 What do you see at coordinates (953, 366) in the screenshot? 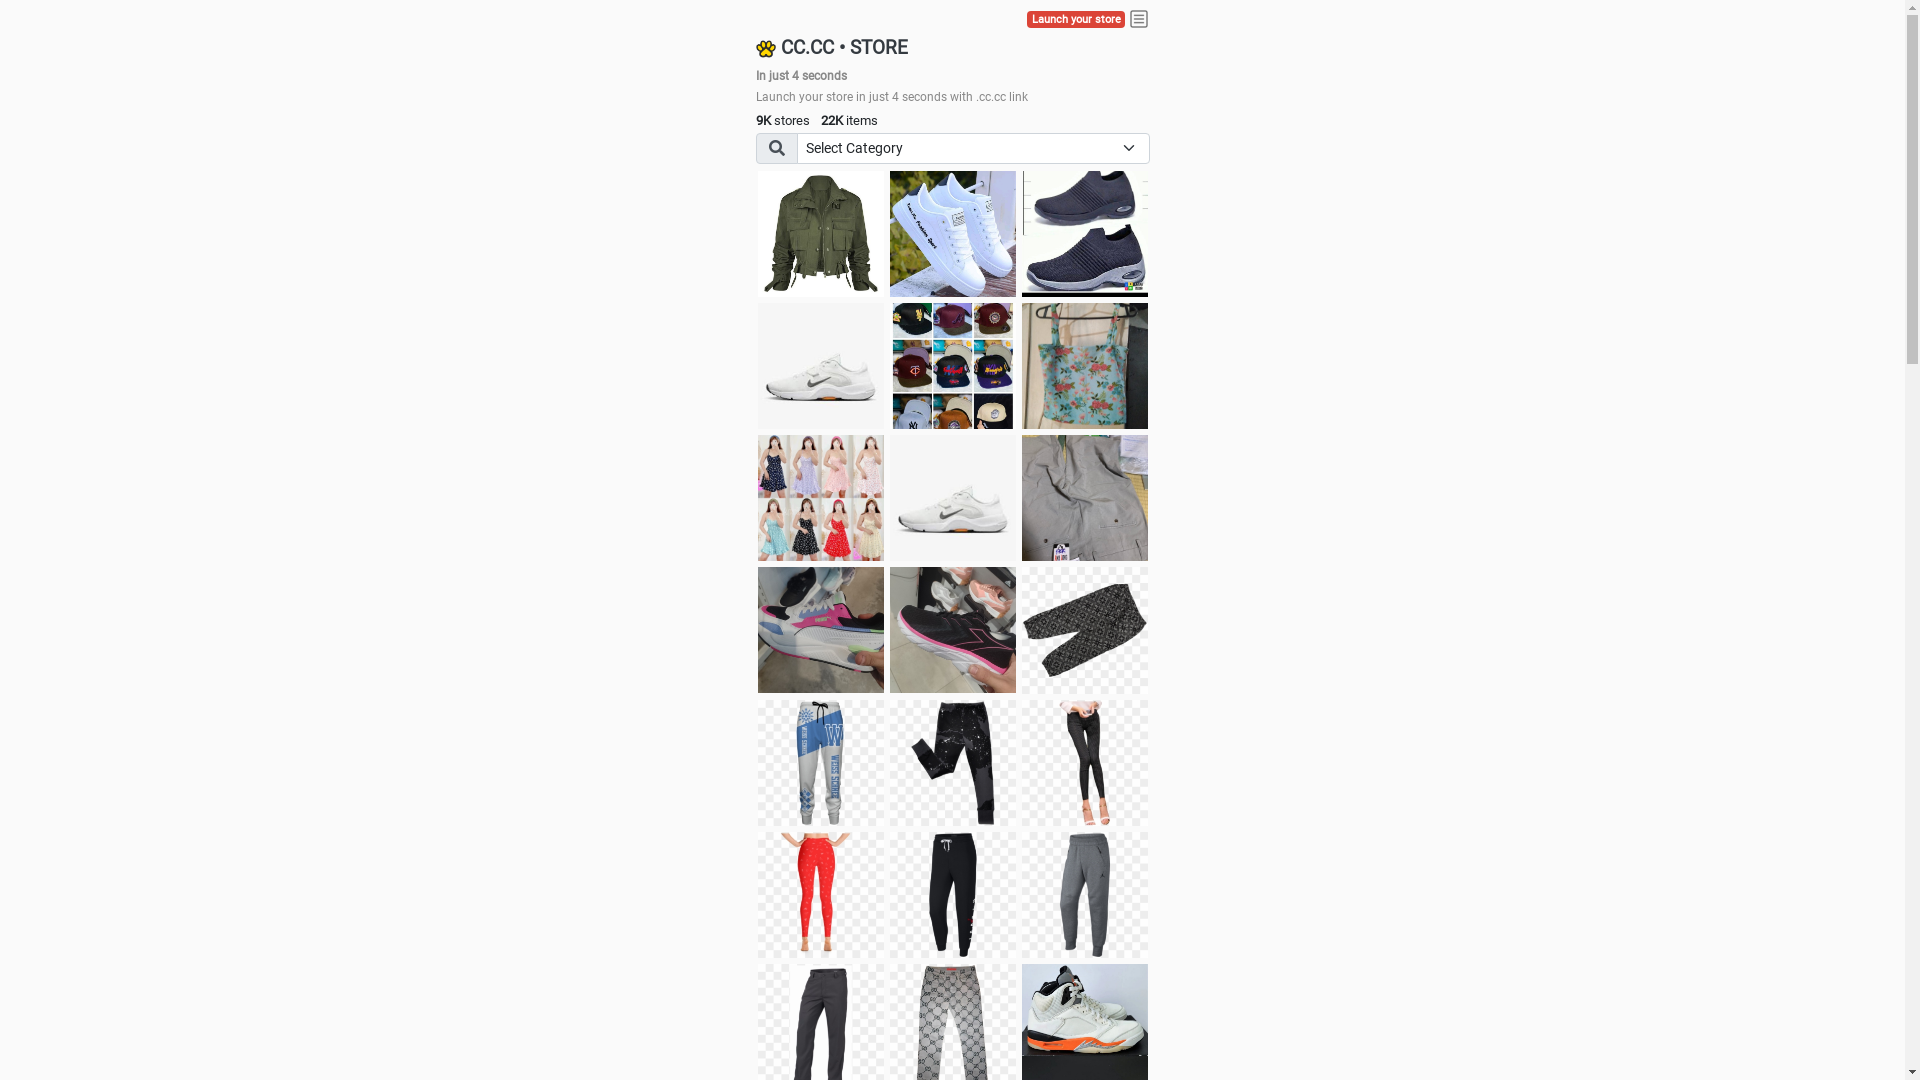
I see `Things we need` at bounding box center [953, 366].